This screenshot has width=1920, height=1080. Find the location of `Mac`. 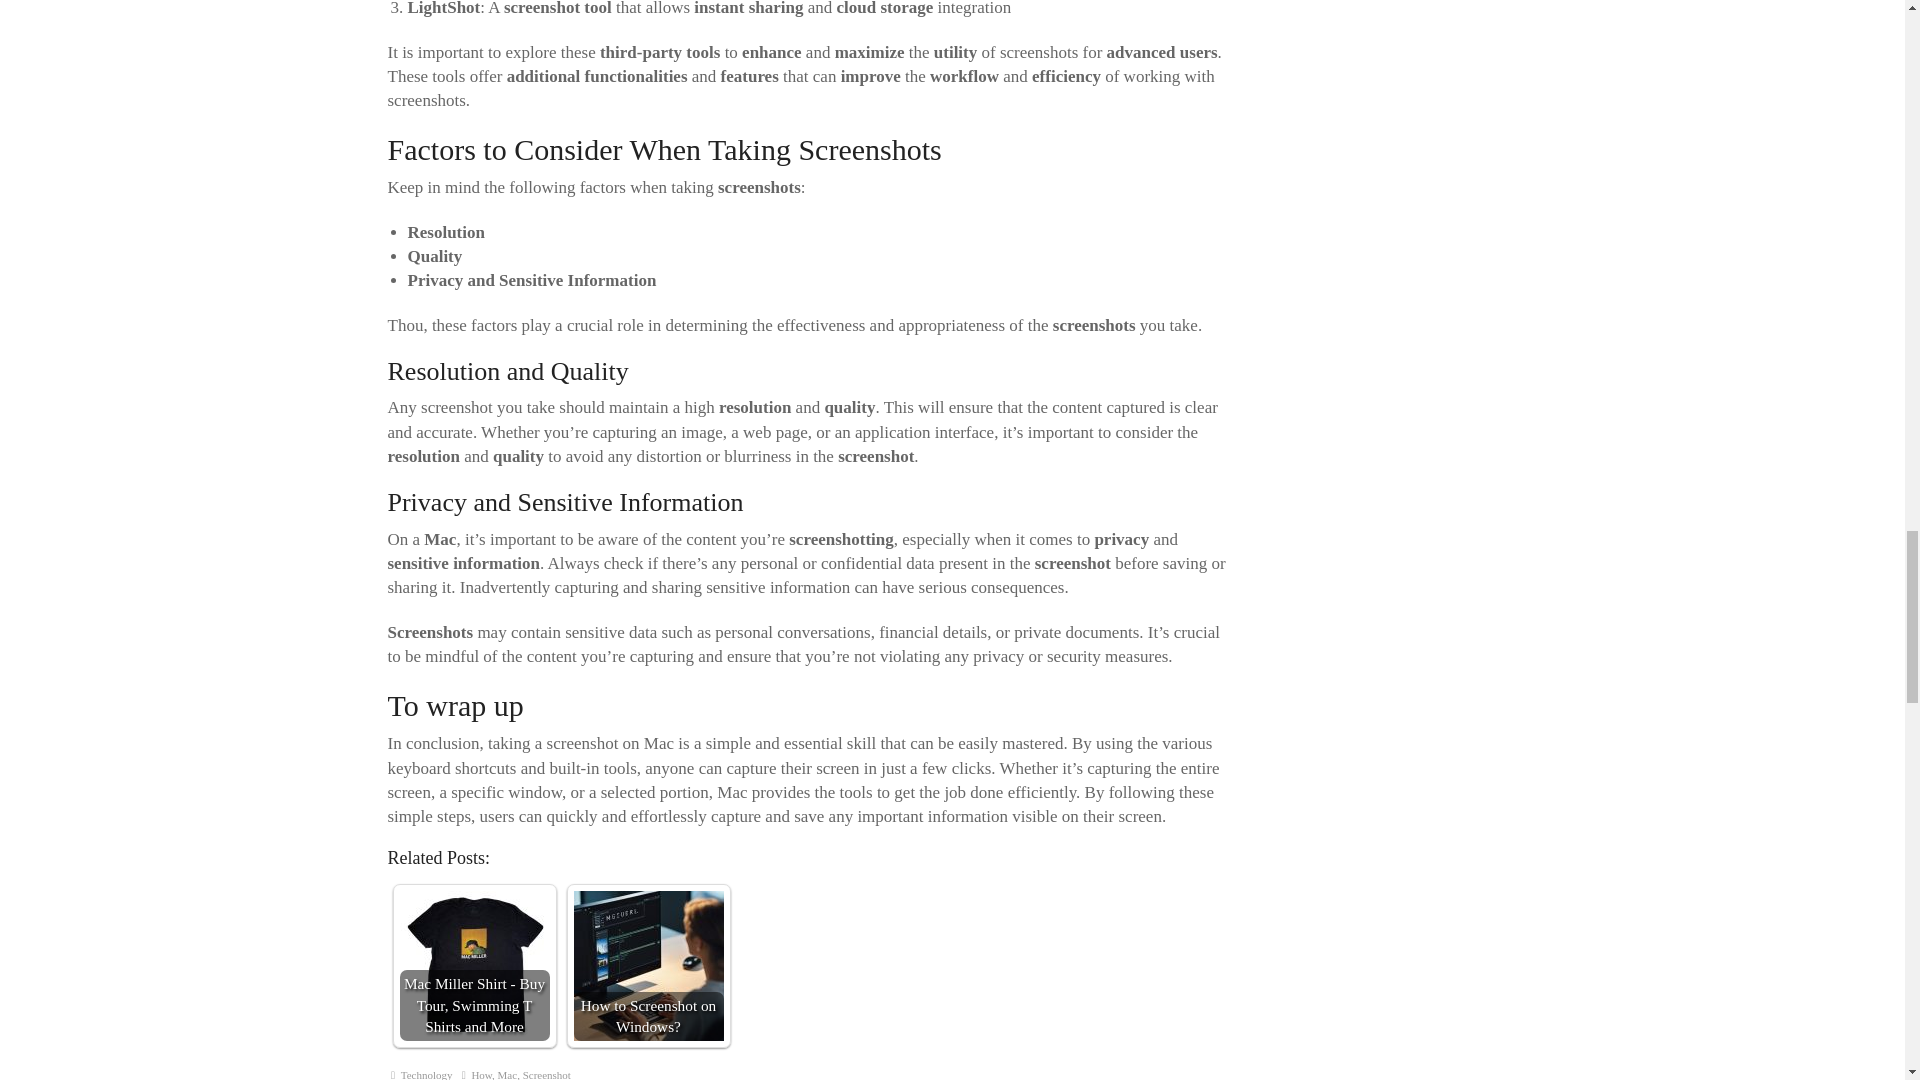

Mac is located at coordinates (508, 1074).